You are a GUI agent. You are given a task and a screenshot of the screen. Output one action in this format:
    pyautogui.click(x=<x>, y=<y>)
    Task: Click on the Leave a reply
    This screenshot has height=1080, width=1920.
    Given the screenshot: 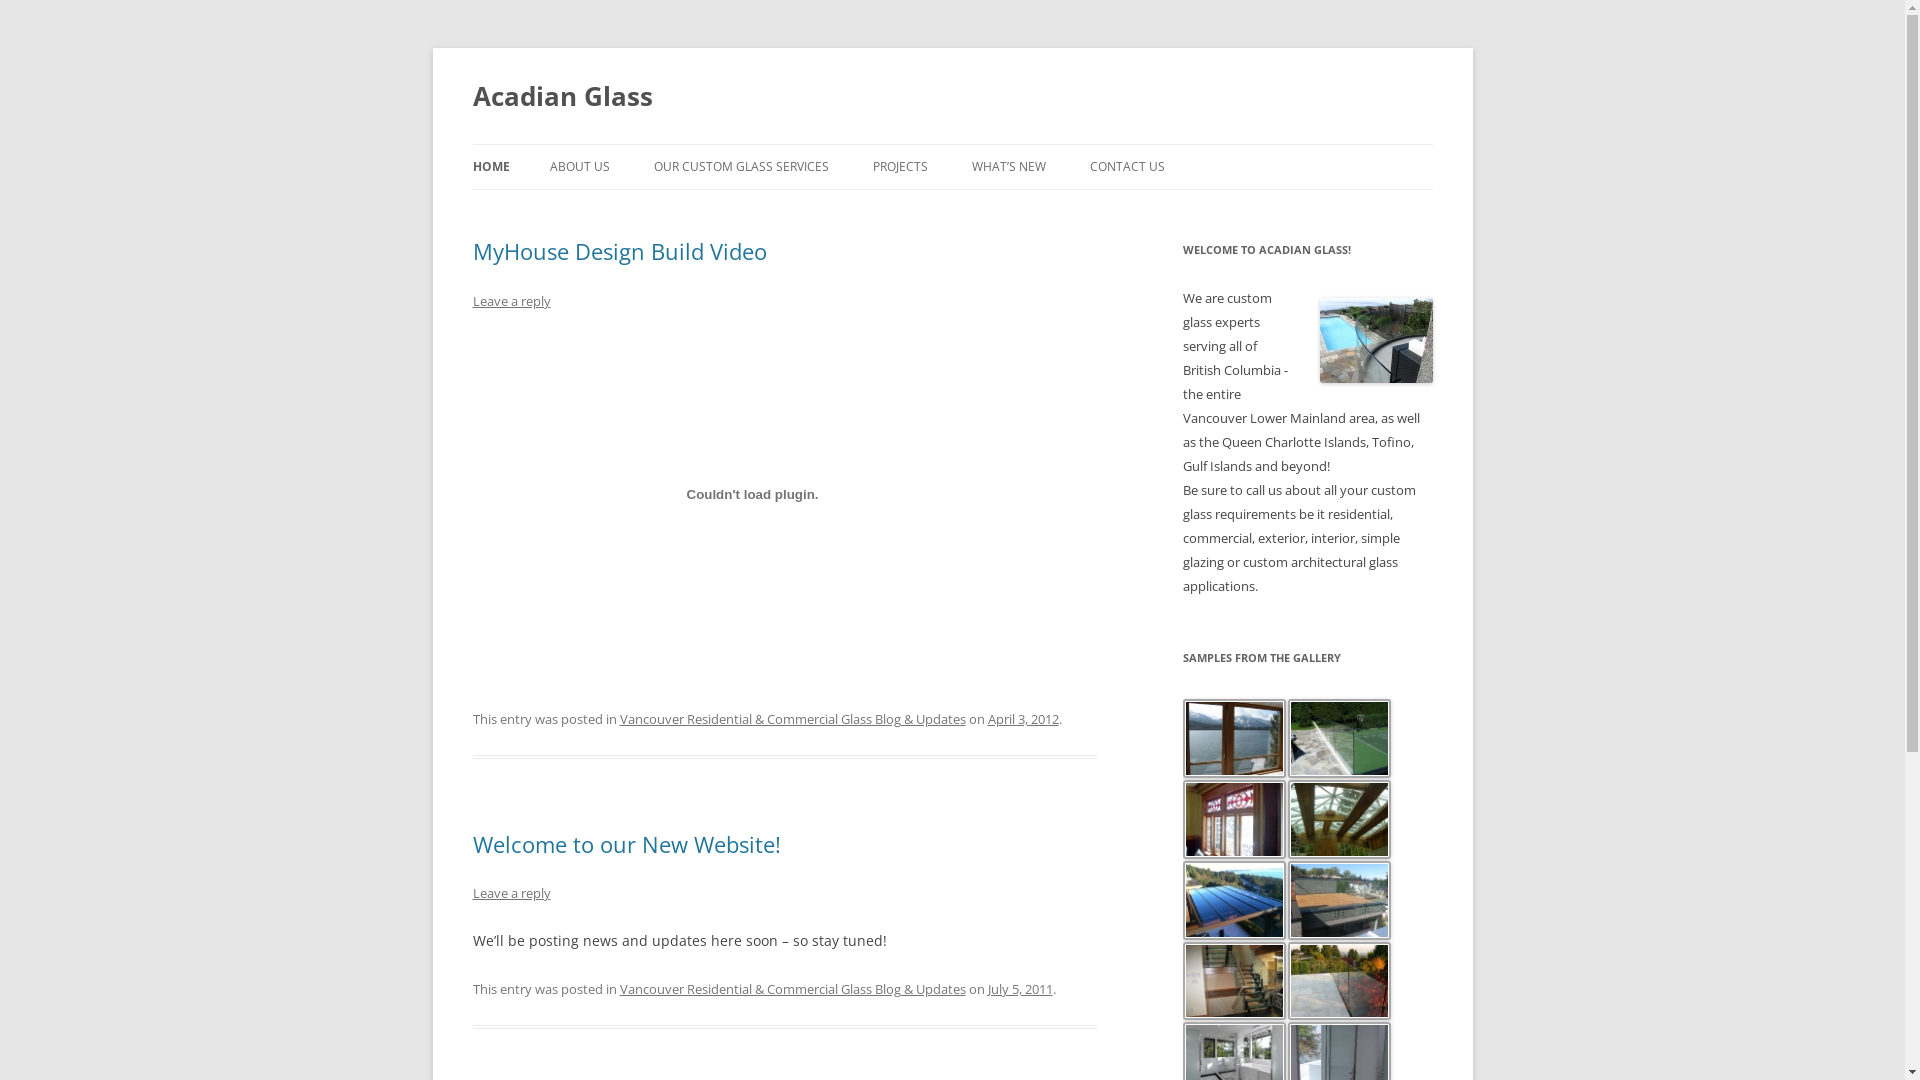 What is the action you would take?
    pyautogui.click(x=511, y=301)
    